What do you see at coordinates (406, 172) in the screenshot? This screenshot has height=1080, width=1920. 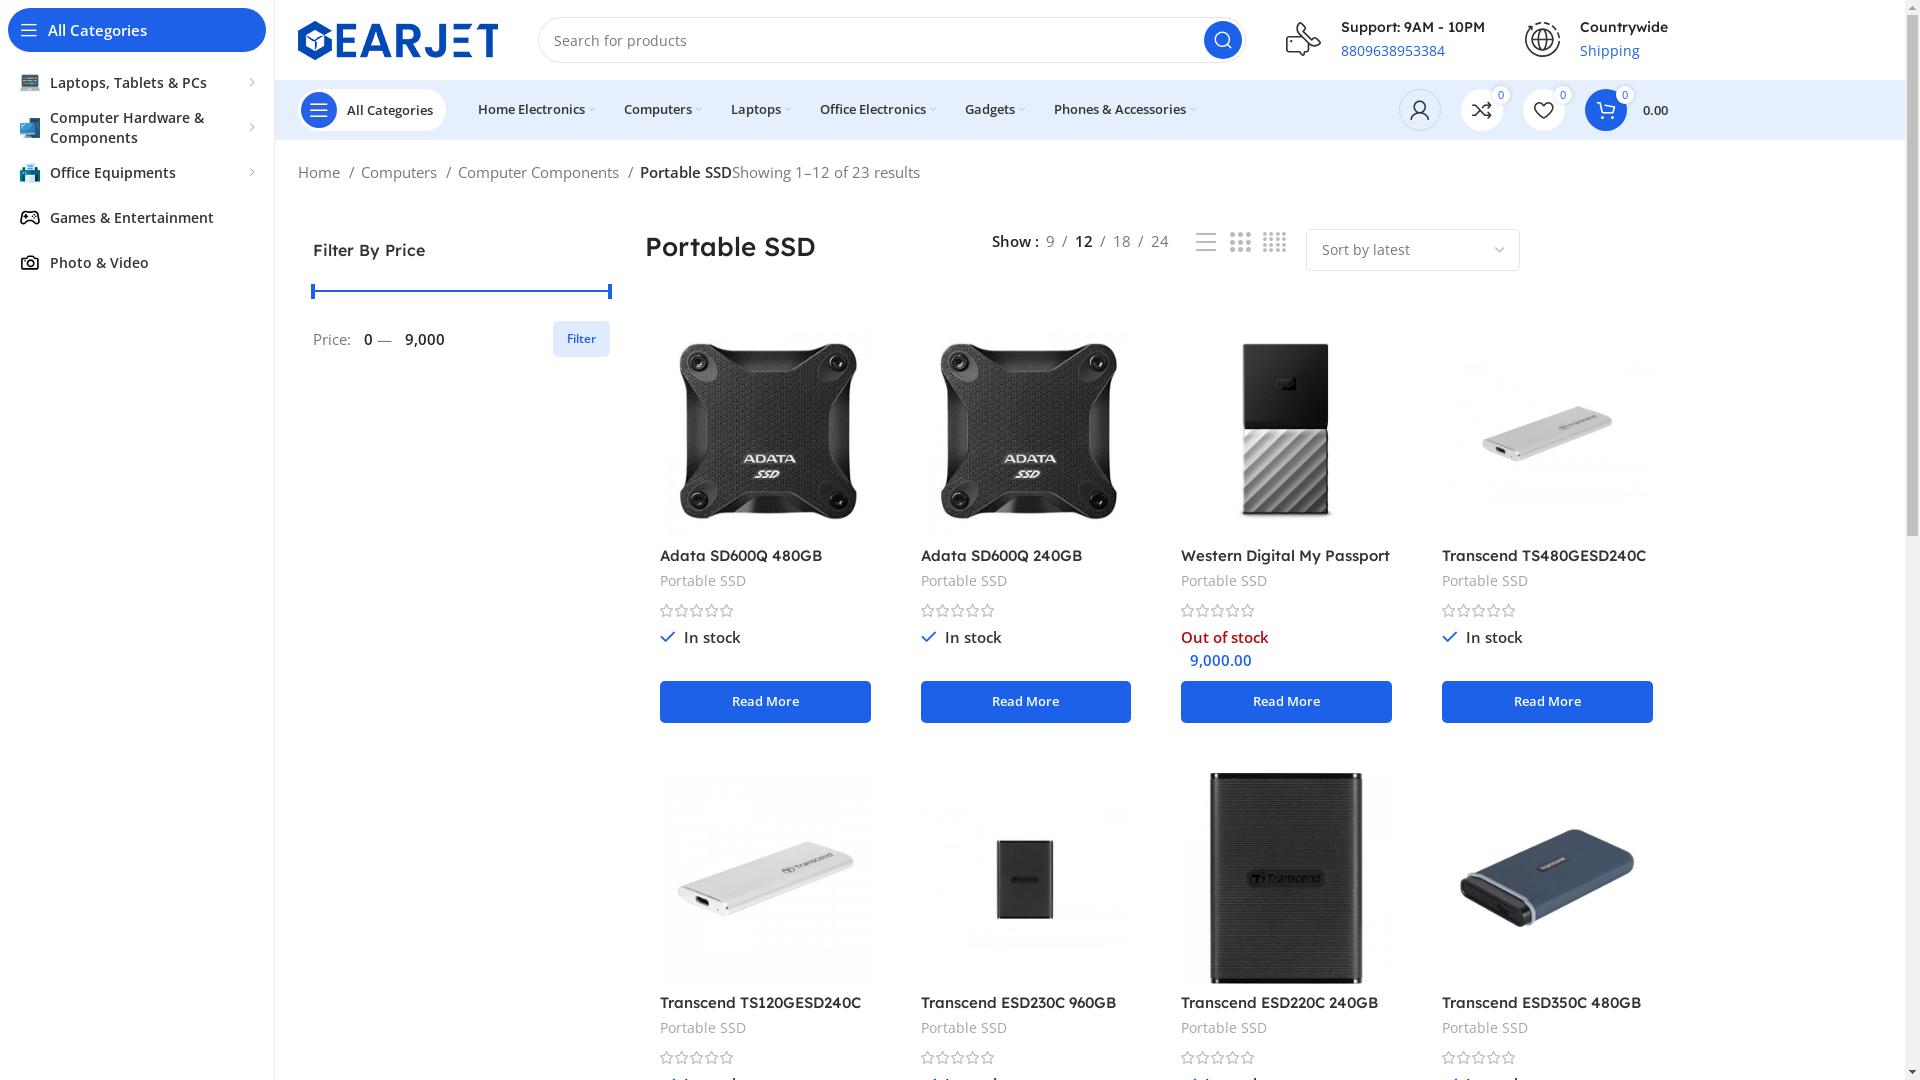 I see `Computers` at bounding box center [406, 172].